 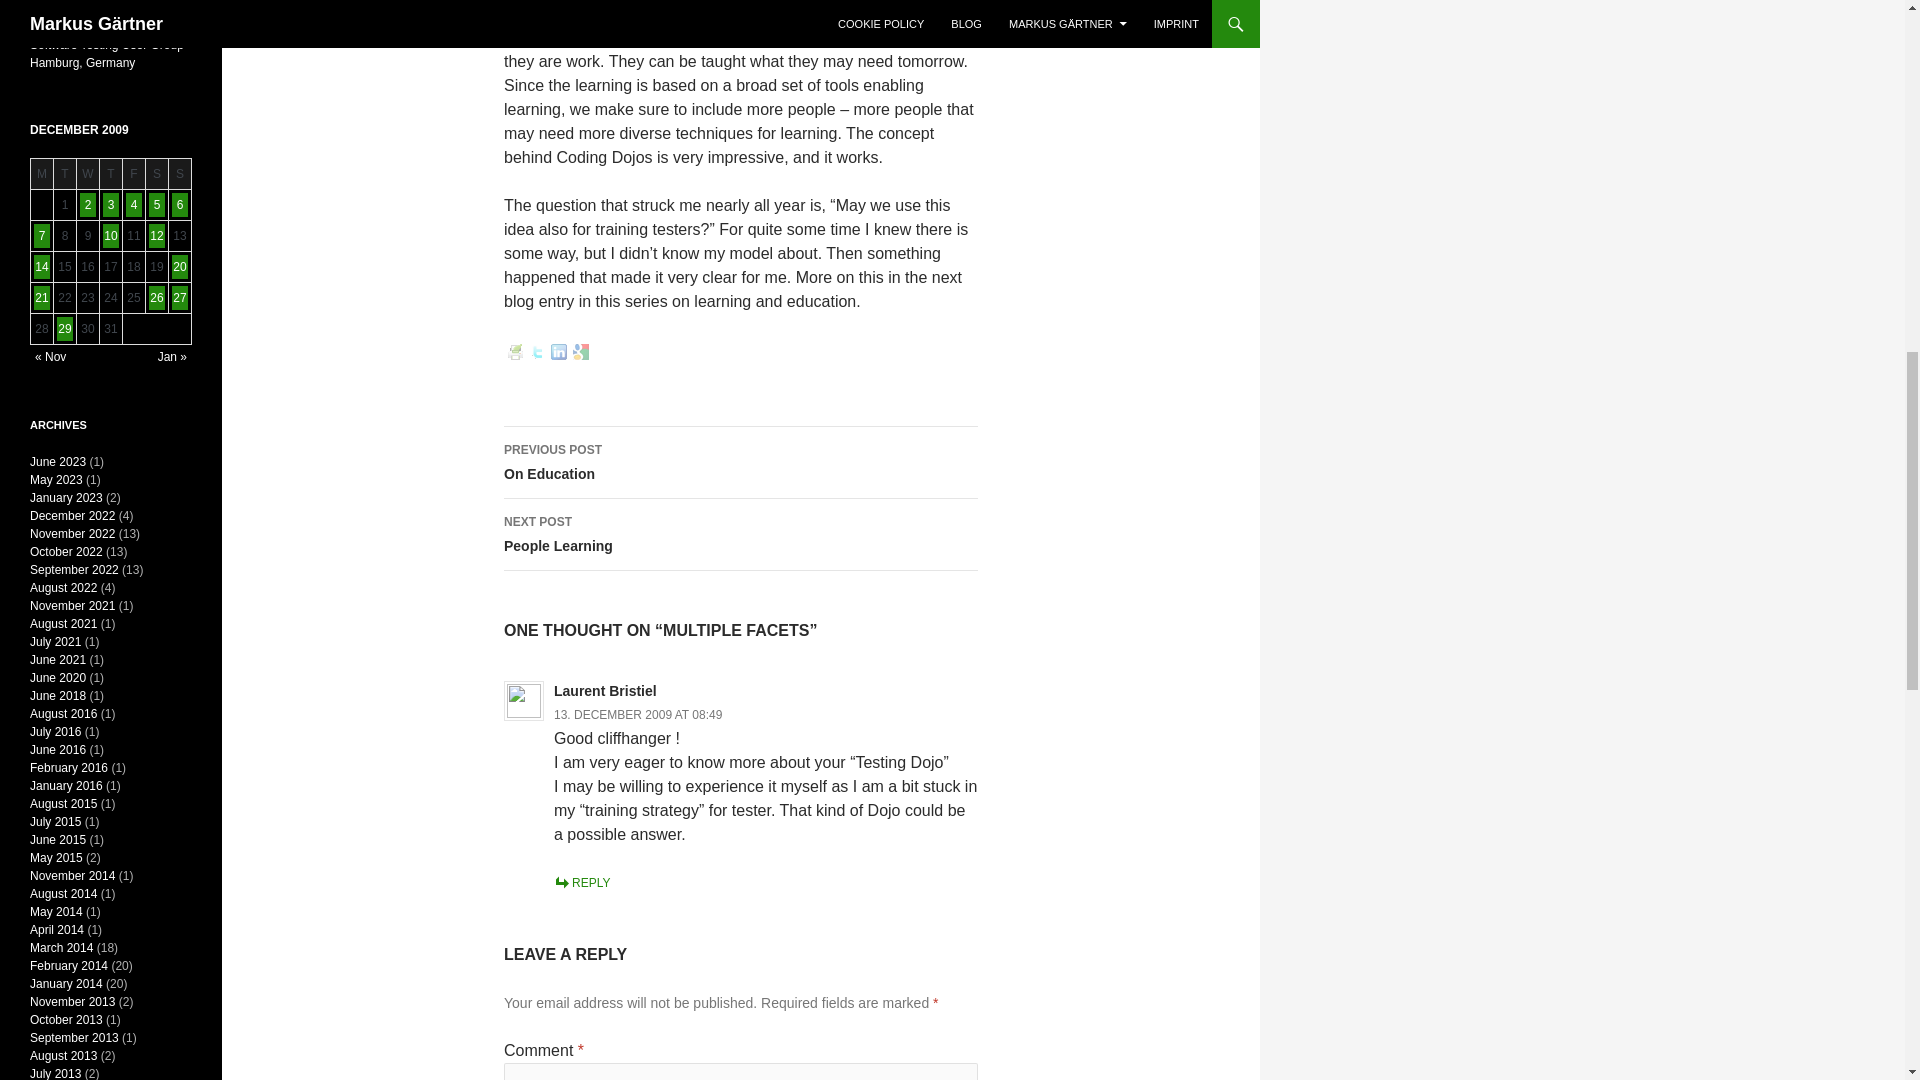 I want to click on Print, so click(x=514, y=352).